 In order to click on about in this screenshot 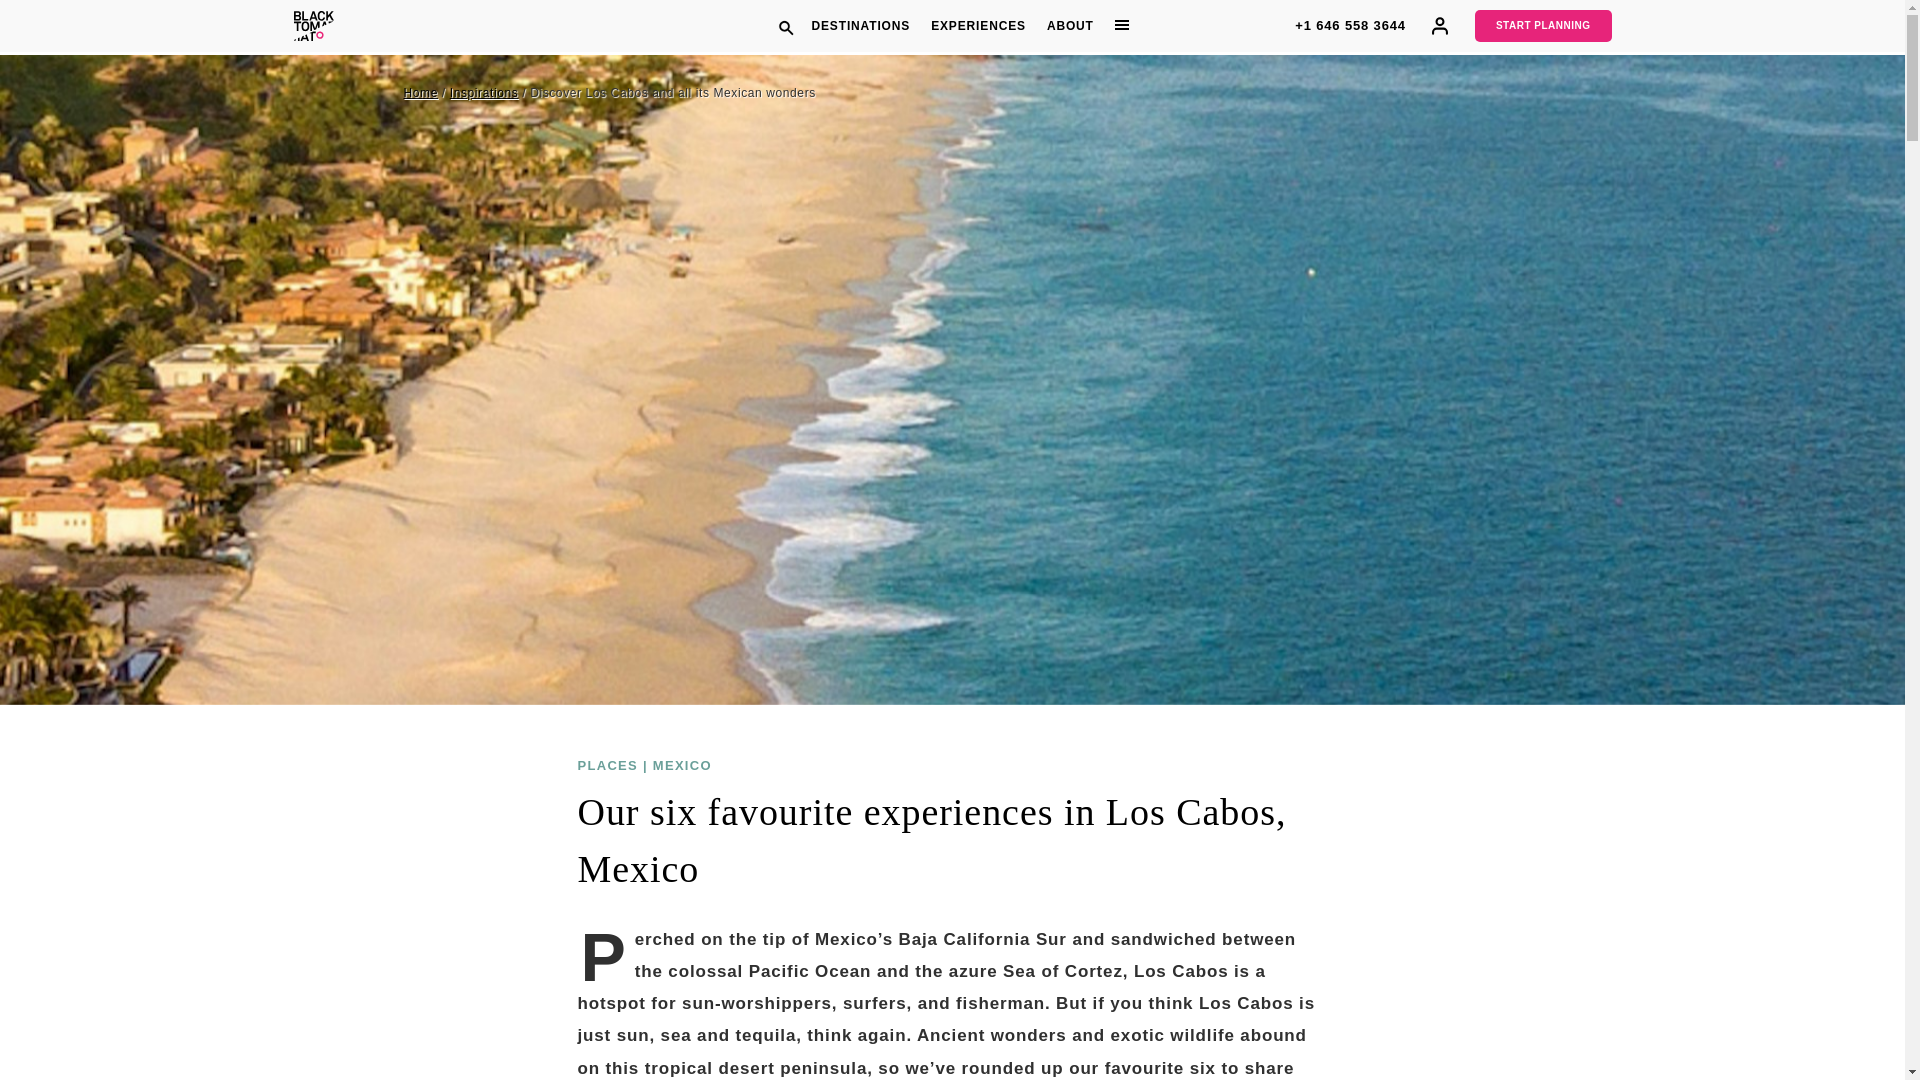, I will do `click(1069, 26)`.